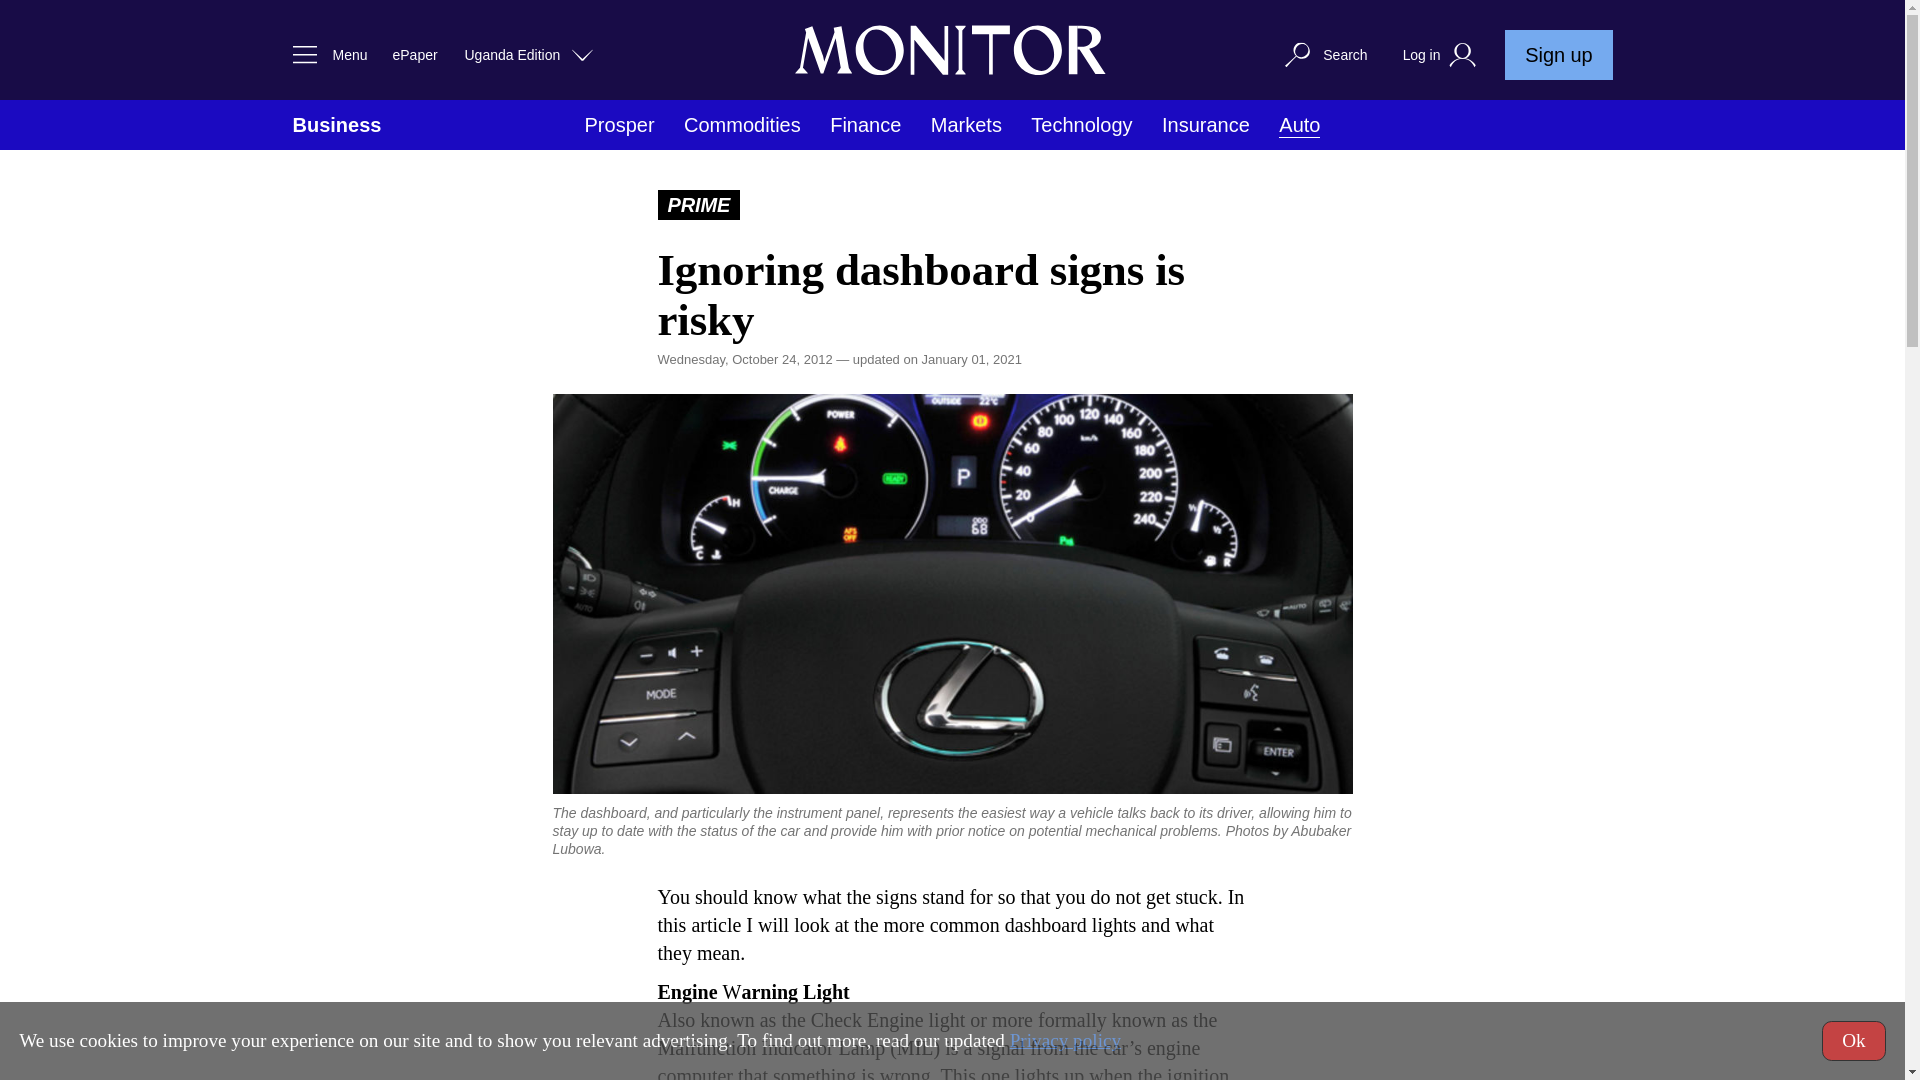 The image size is (1920, 1080). What do you see at coordinates (1854, 1040) in the screenshot?
I see `Ok` at bounding box center [1854, 1040].